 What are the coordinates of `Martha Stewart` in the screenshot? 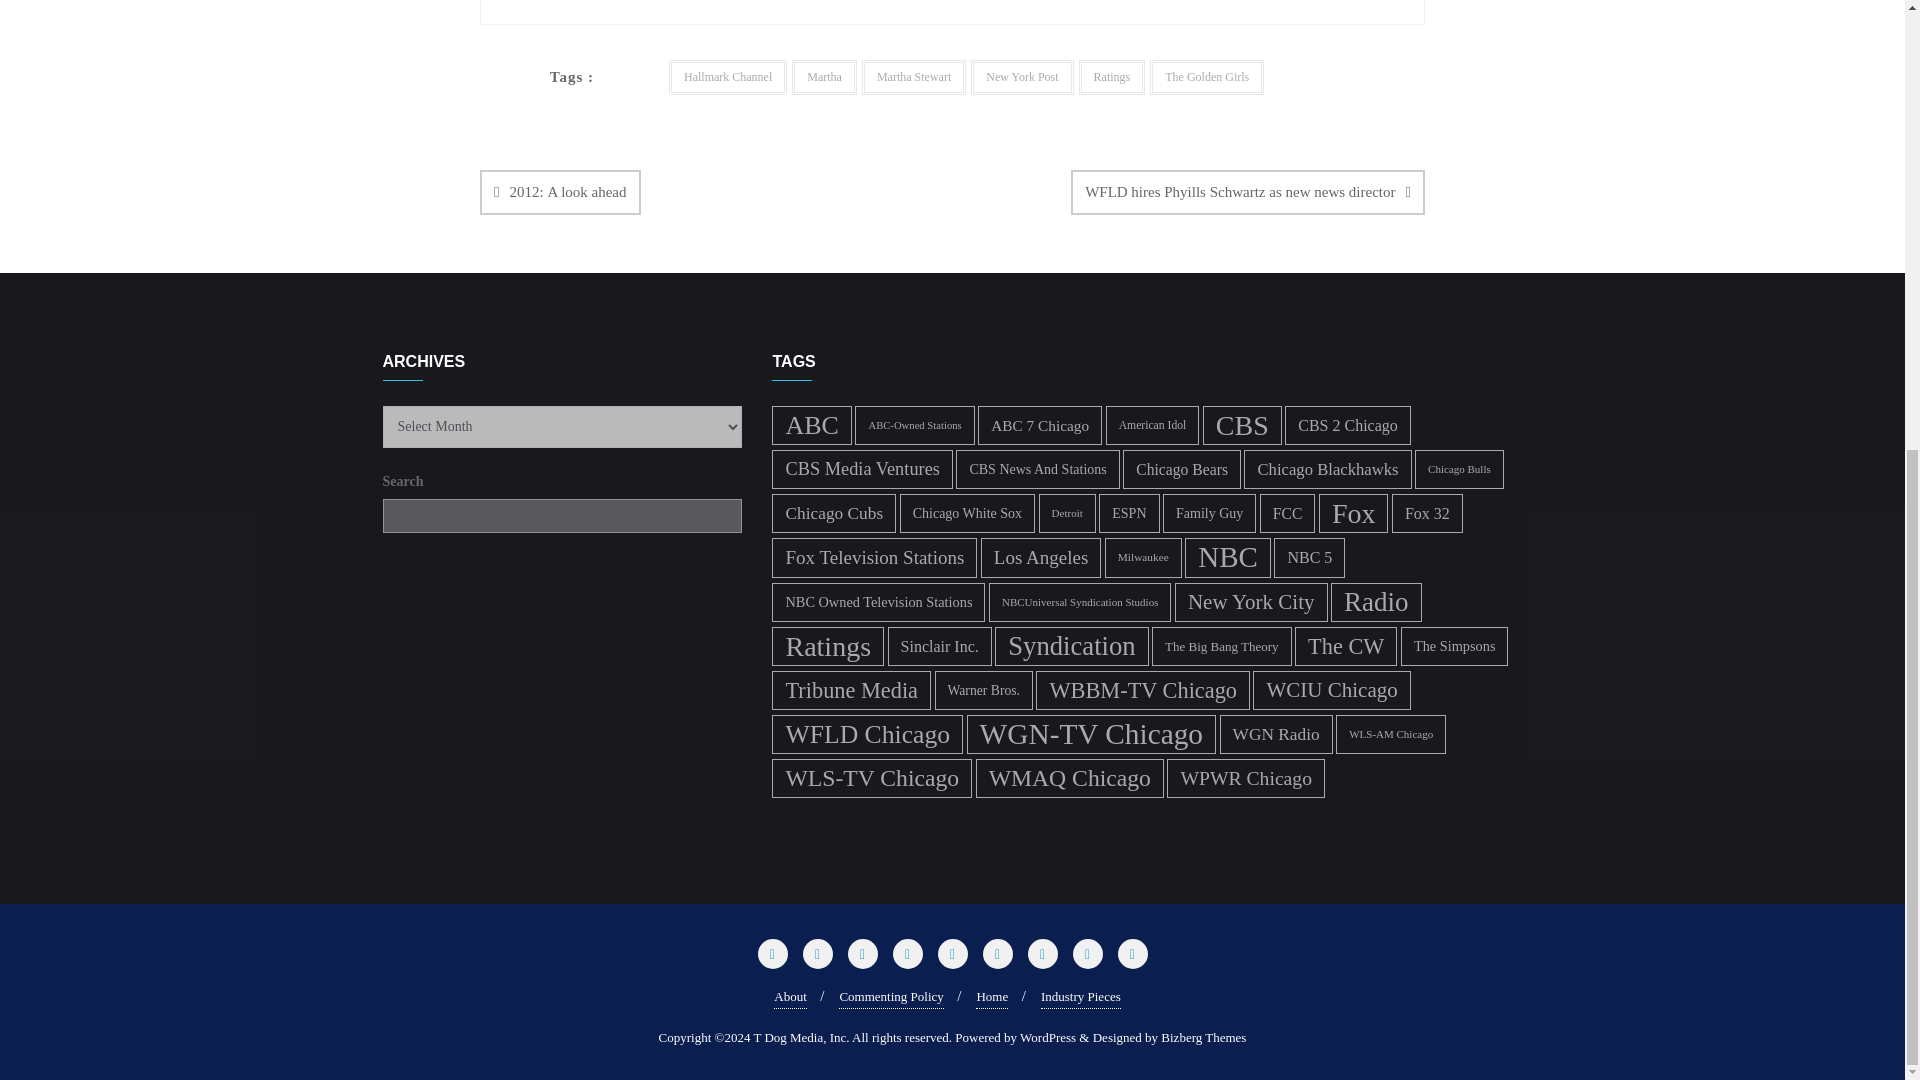 It's located at (914, 78).